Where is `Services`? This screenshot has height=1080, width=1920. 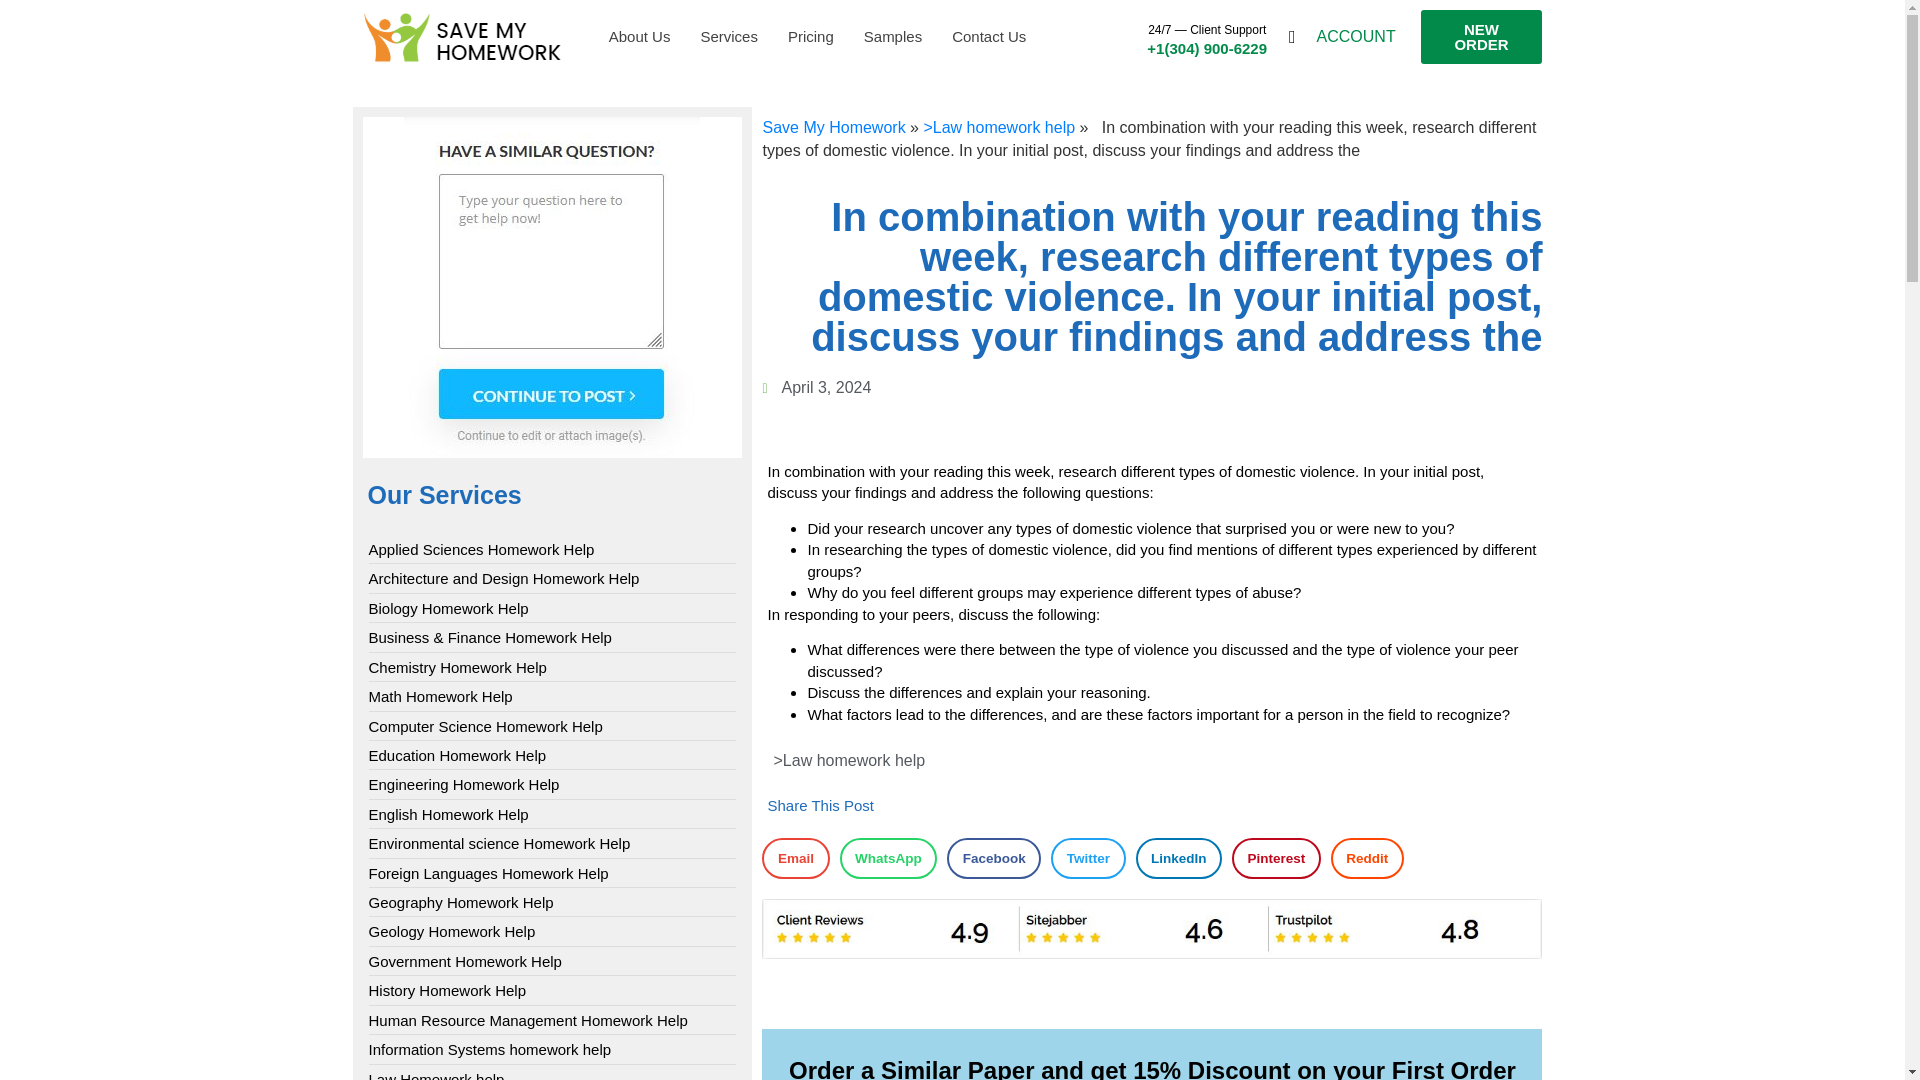
Services is located at coordinates (729, 37).